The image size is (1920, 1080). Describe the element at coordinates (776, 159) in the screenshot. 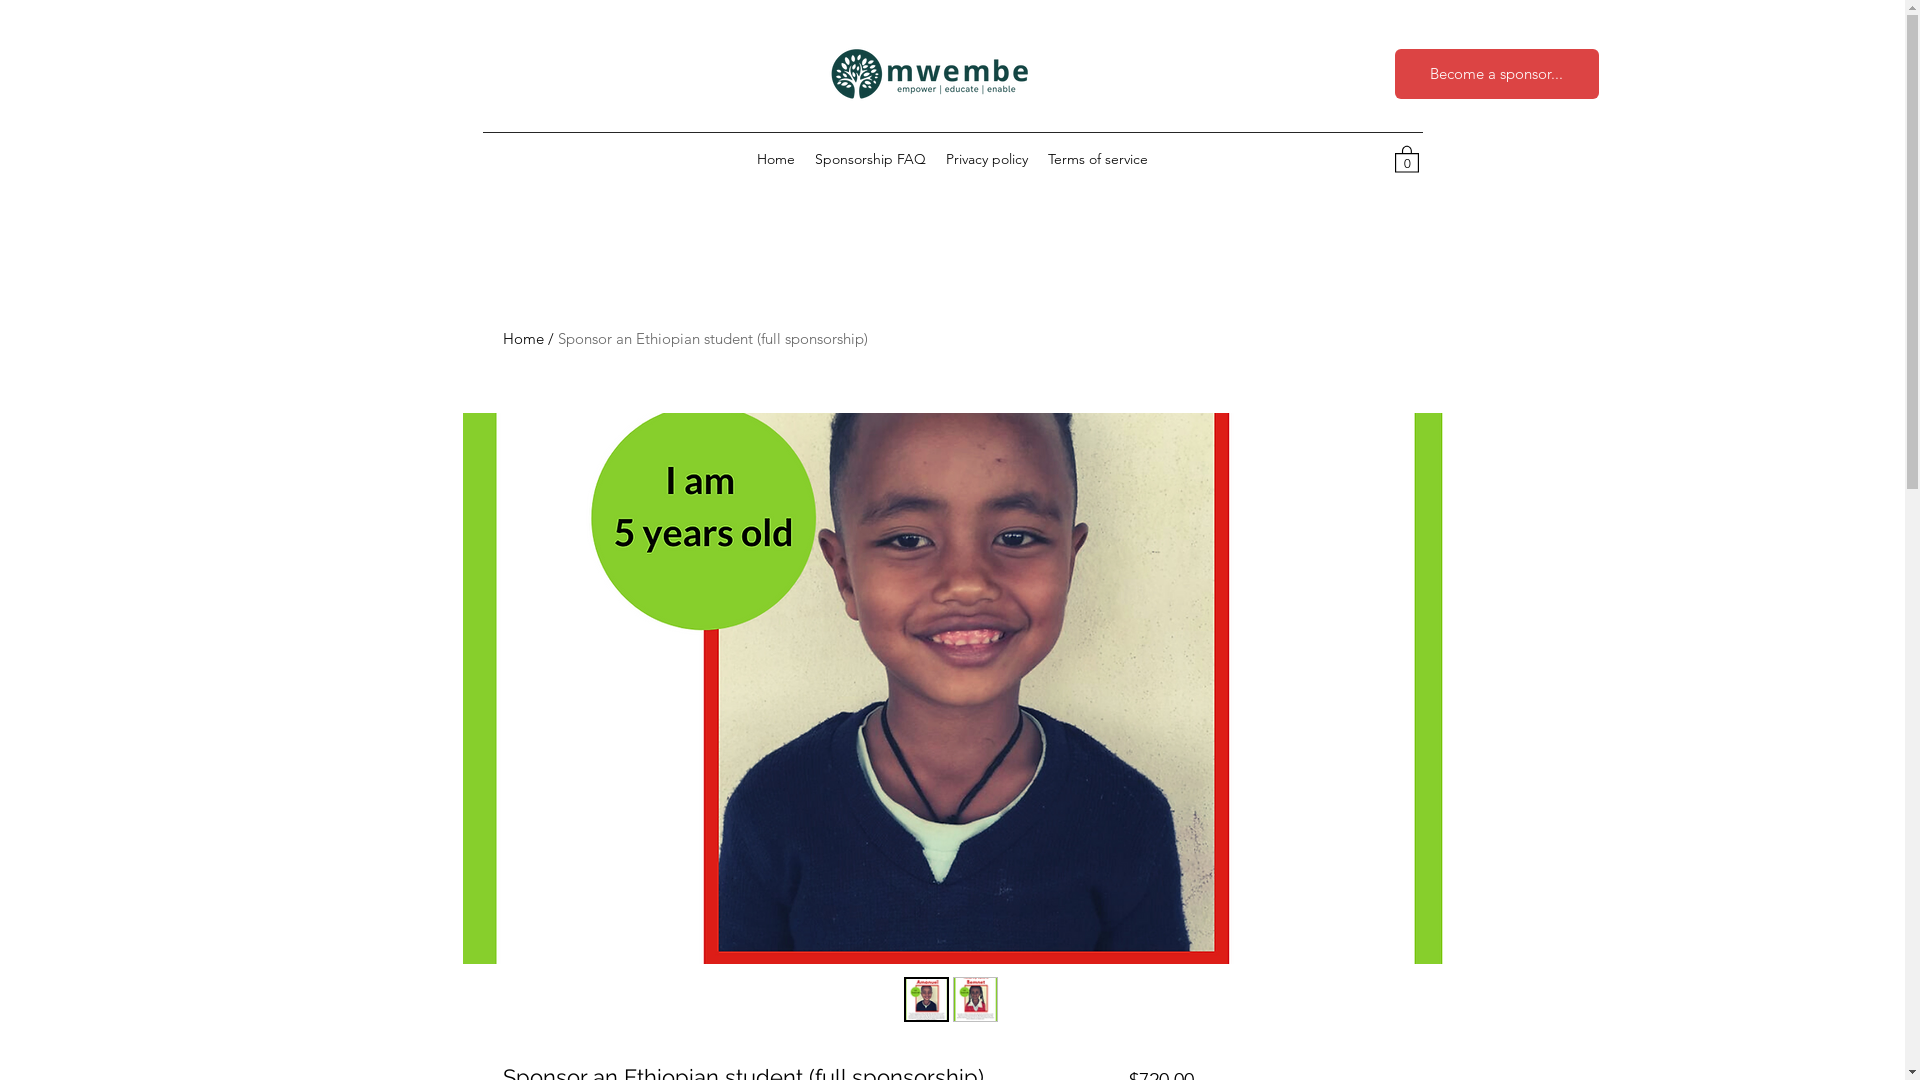

I see `Home` at that location.